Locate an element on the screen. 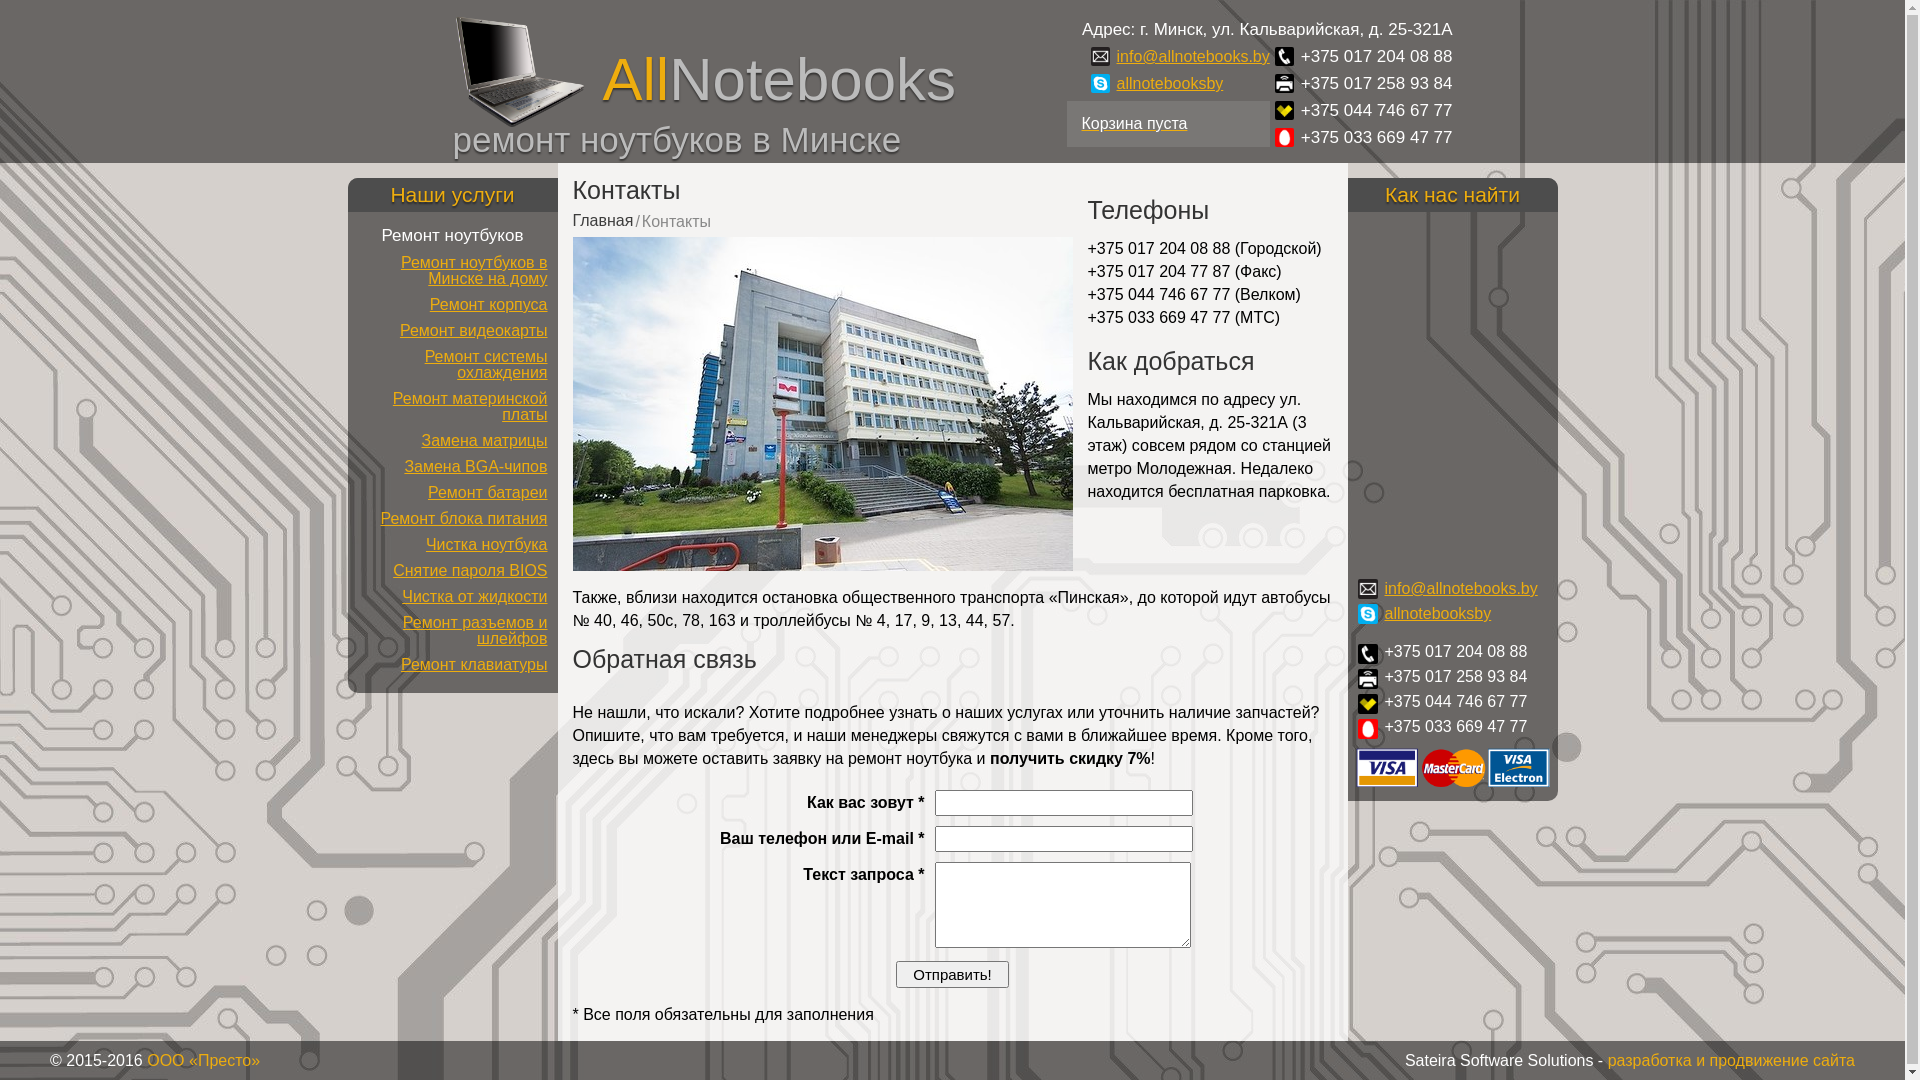 Image resolution: width=1920 pixels, height=1080 pixels. allnotebooksby is located at coordinates (1438, 614).